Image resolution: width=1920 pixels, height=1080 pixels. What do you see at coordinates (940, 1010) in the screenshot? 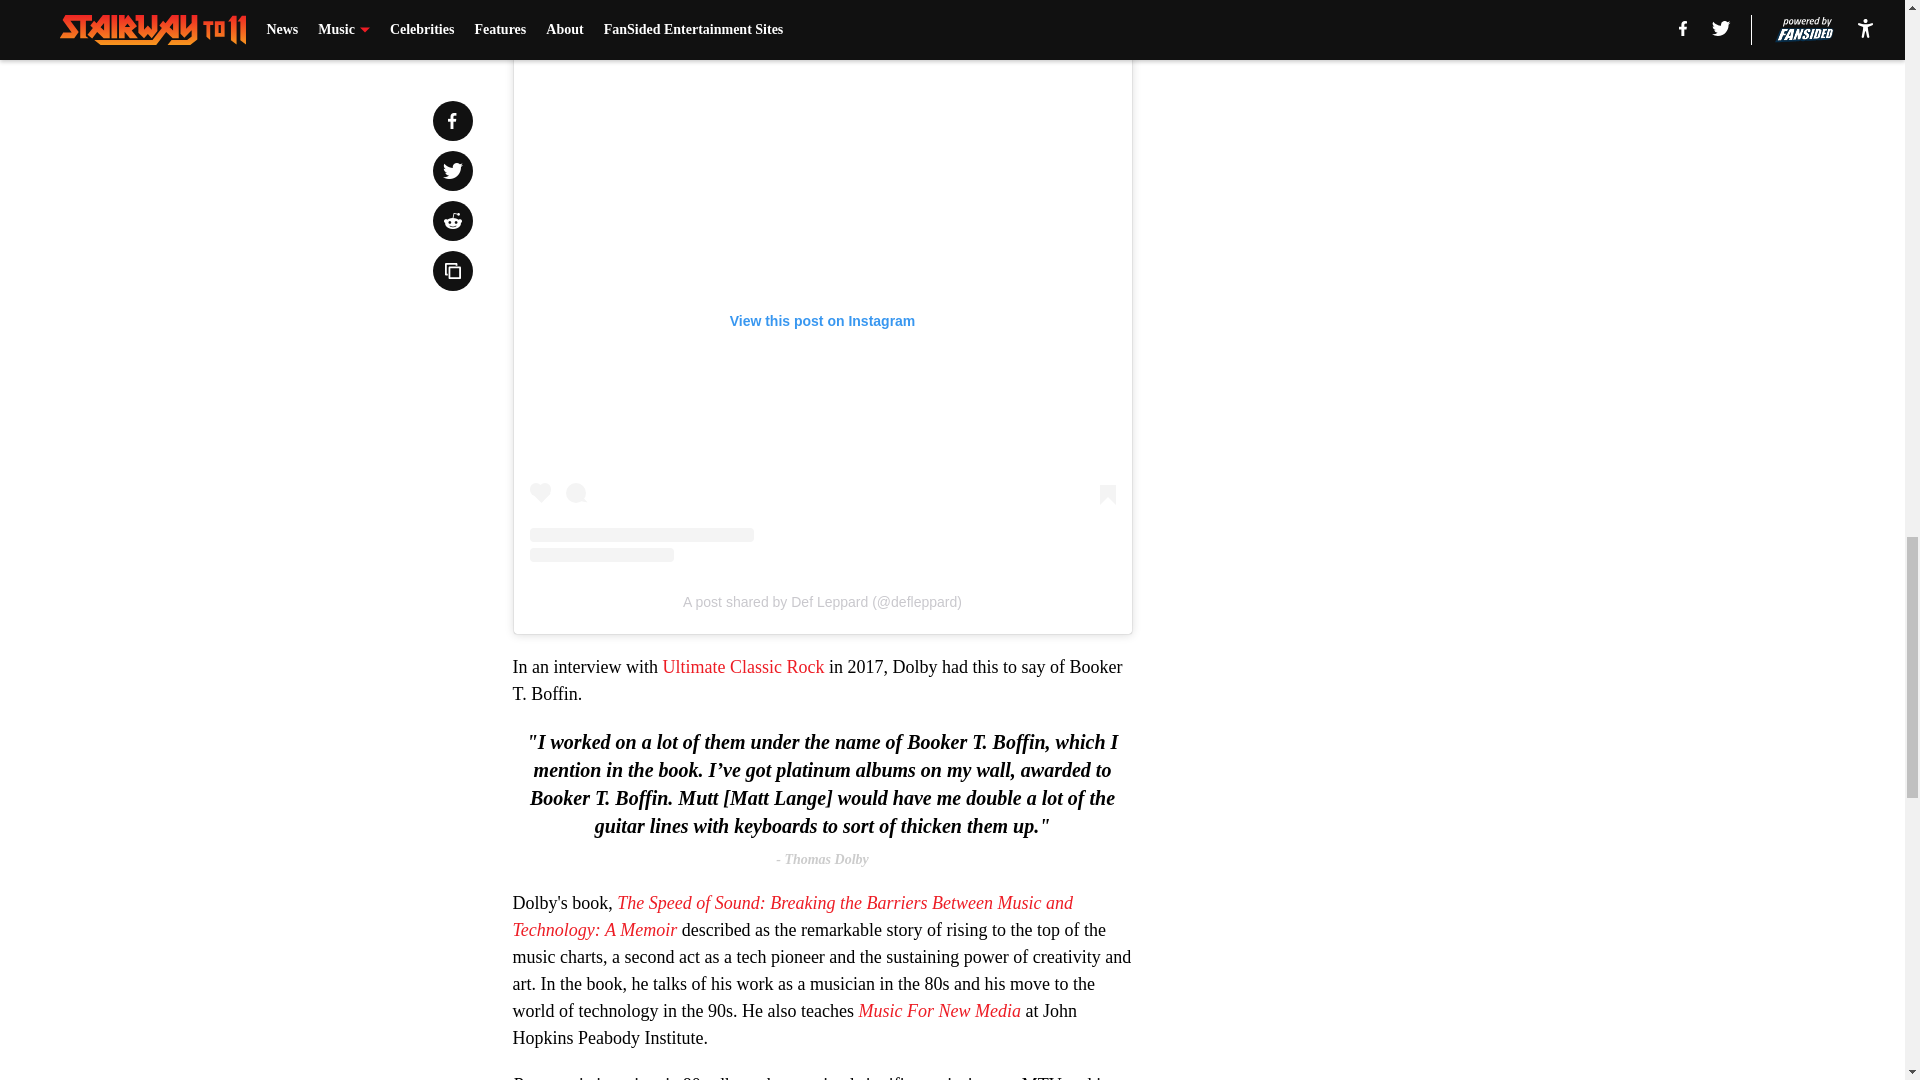
I see `Music For New Media` at bounding box center [940, 1010].